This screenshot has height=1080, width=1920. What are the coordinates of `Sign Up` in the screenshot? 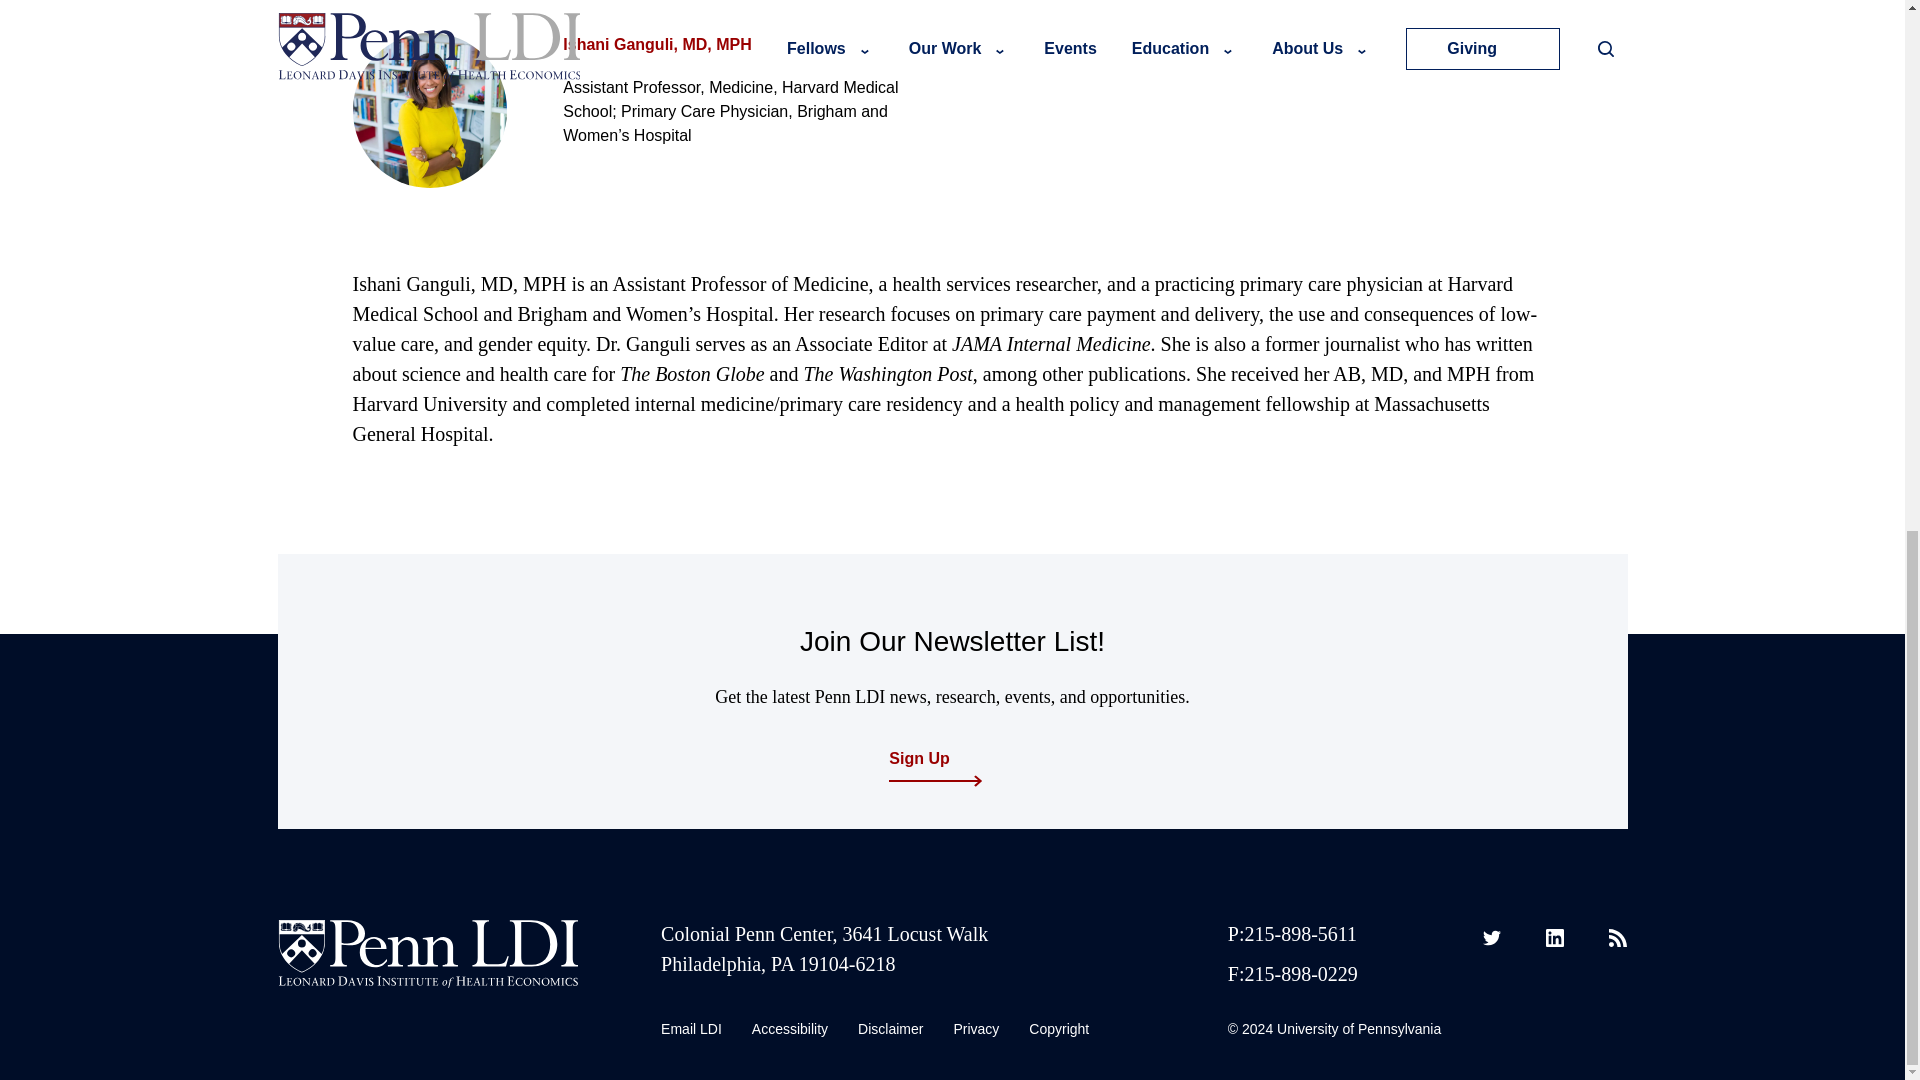 It's located at (943, 759).